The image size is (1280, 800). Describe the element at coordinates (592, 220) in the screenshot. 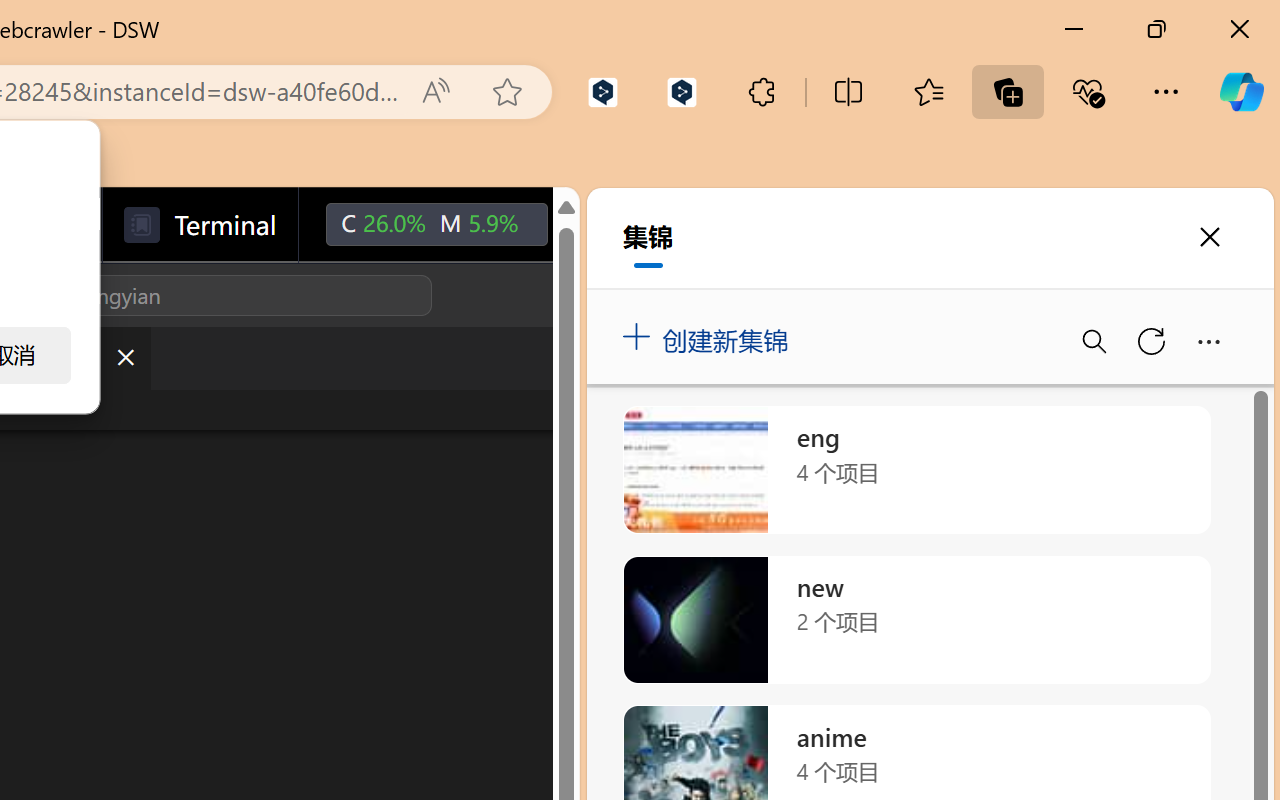

I see `icon` at that location.